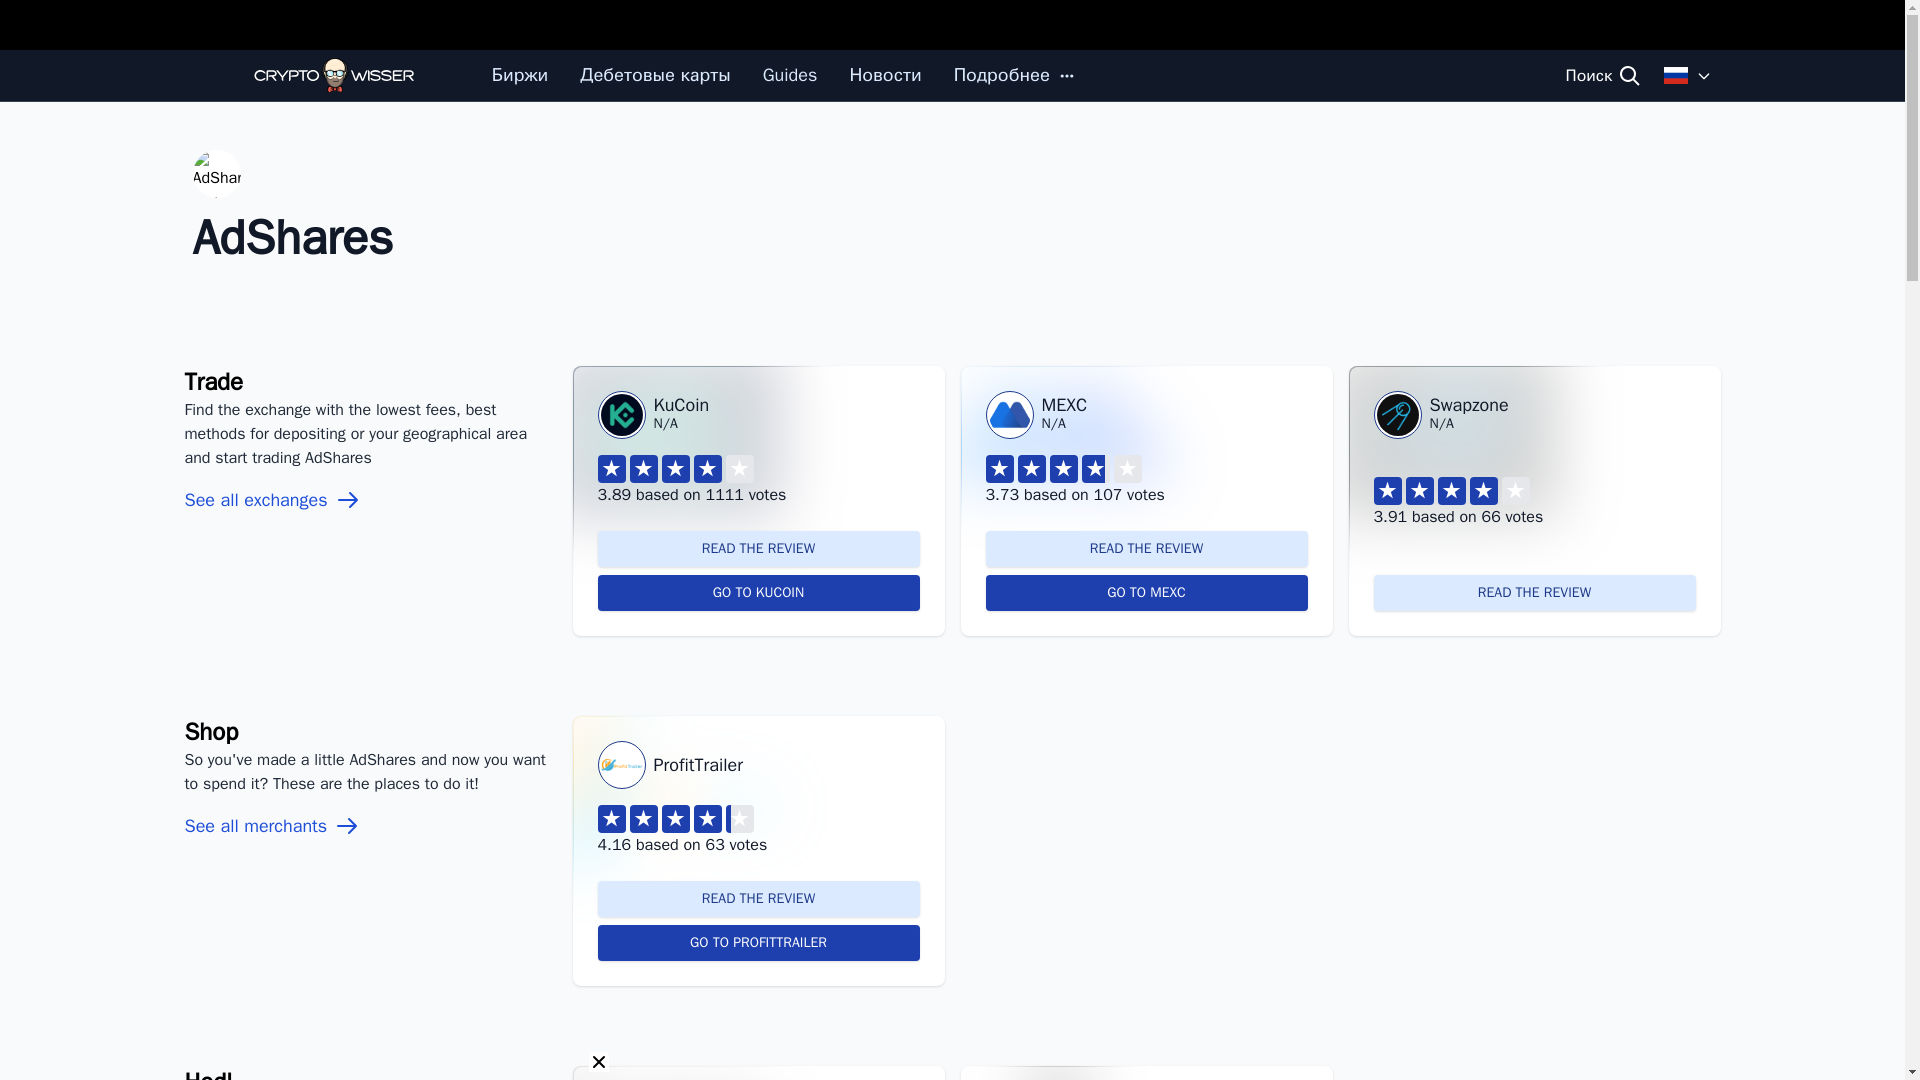 The width and height of the screenshot is (1920, 1080). Describe the element at coordinates (1688, 74) in the screenshot. I see `Choose Language` at that location.